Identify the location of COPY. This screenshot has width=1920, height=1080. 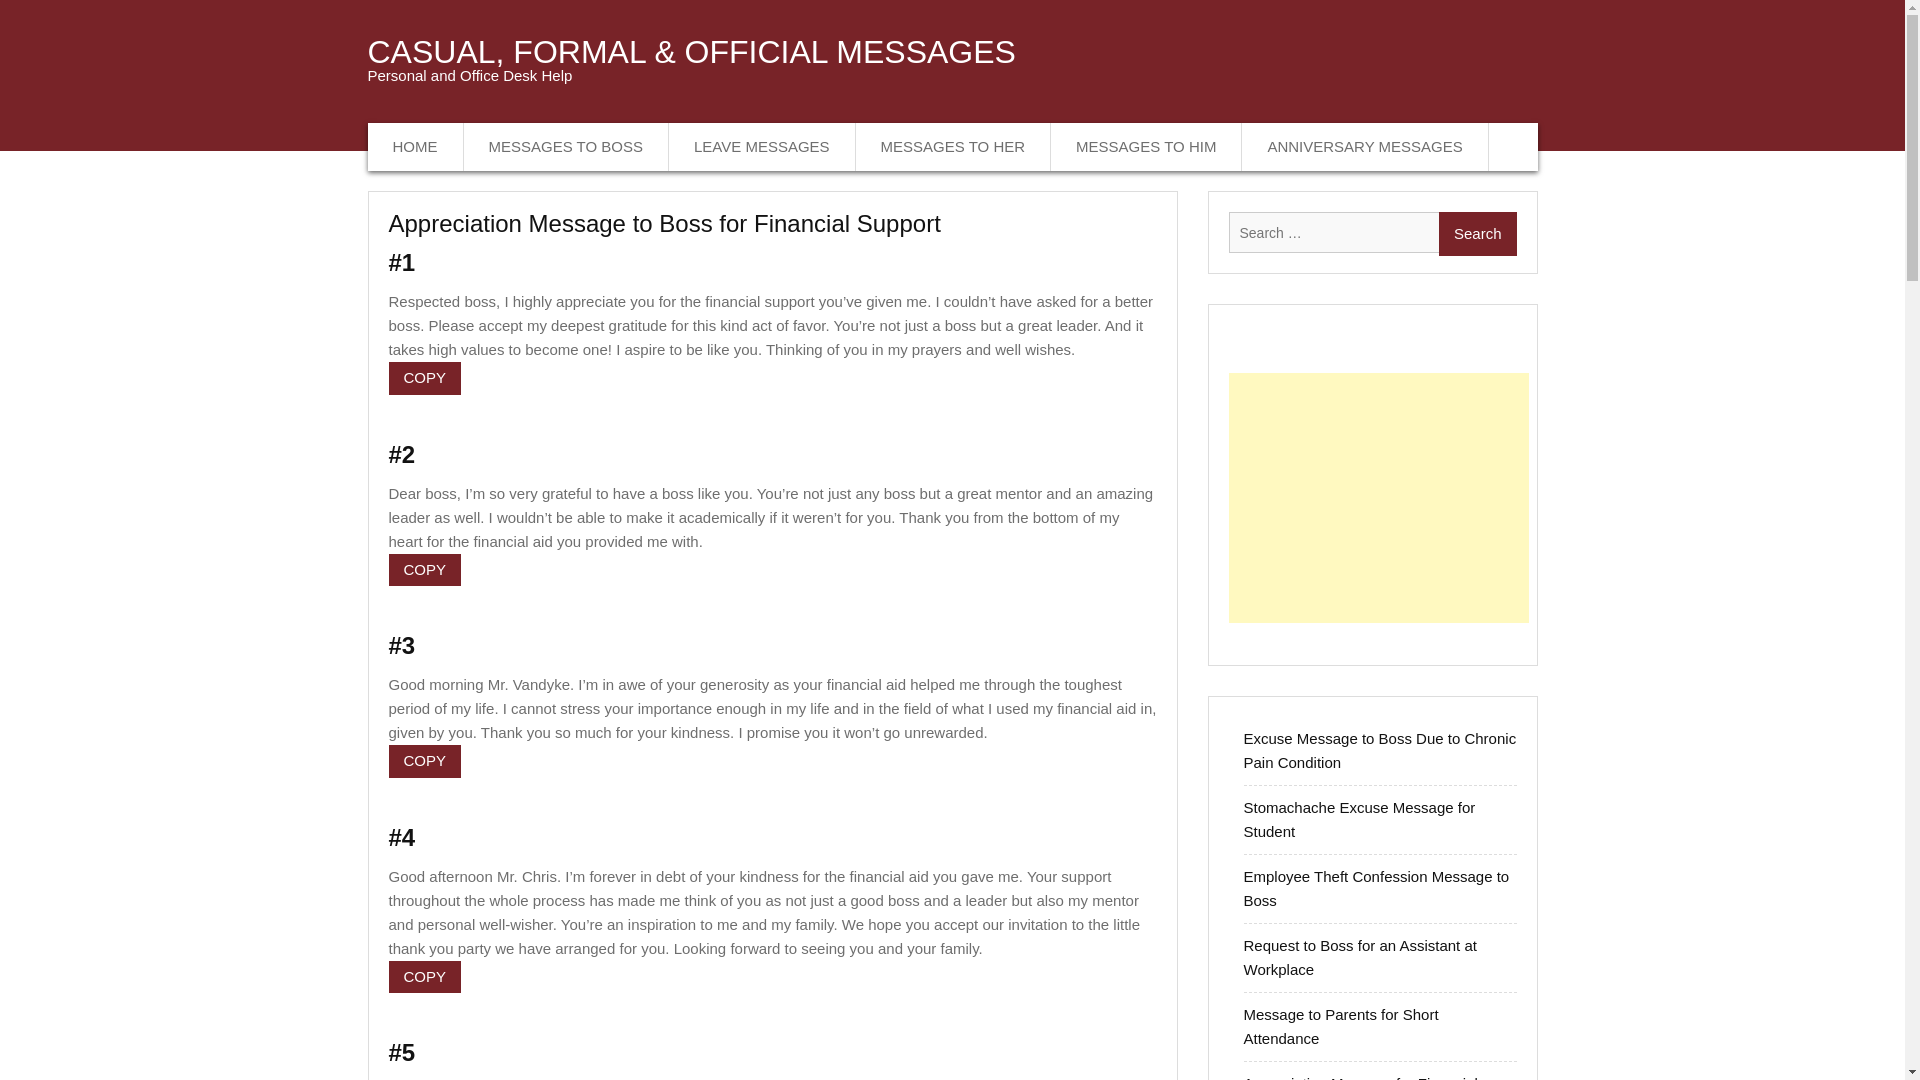
(424, 976).